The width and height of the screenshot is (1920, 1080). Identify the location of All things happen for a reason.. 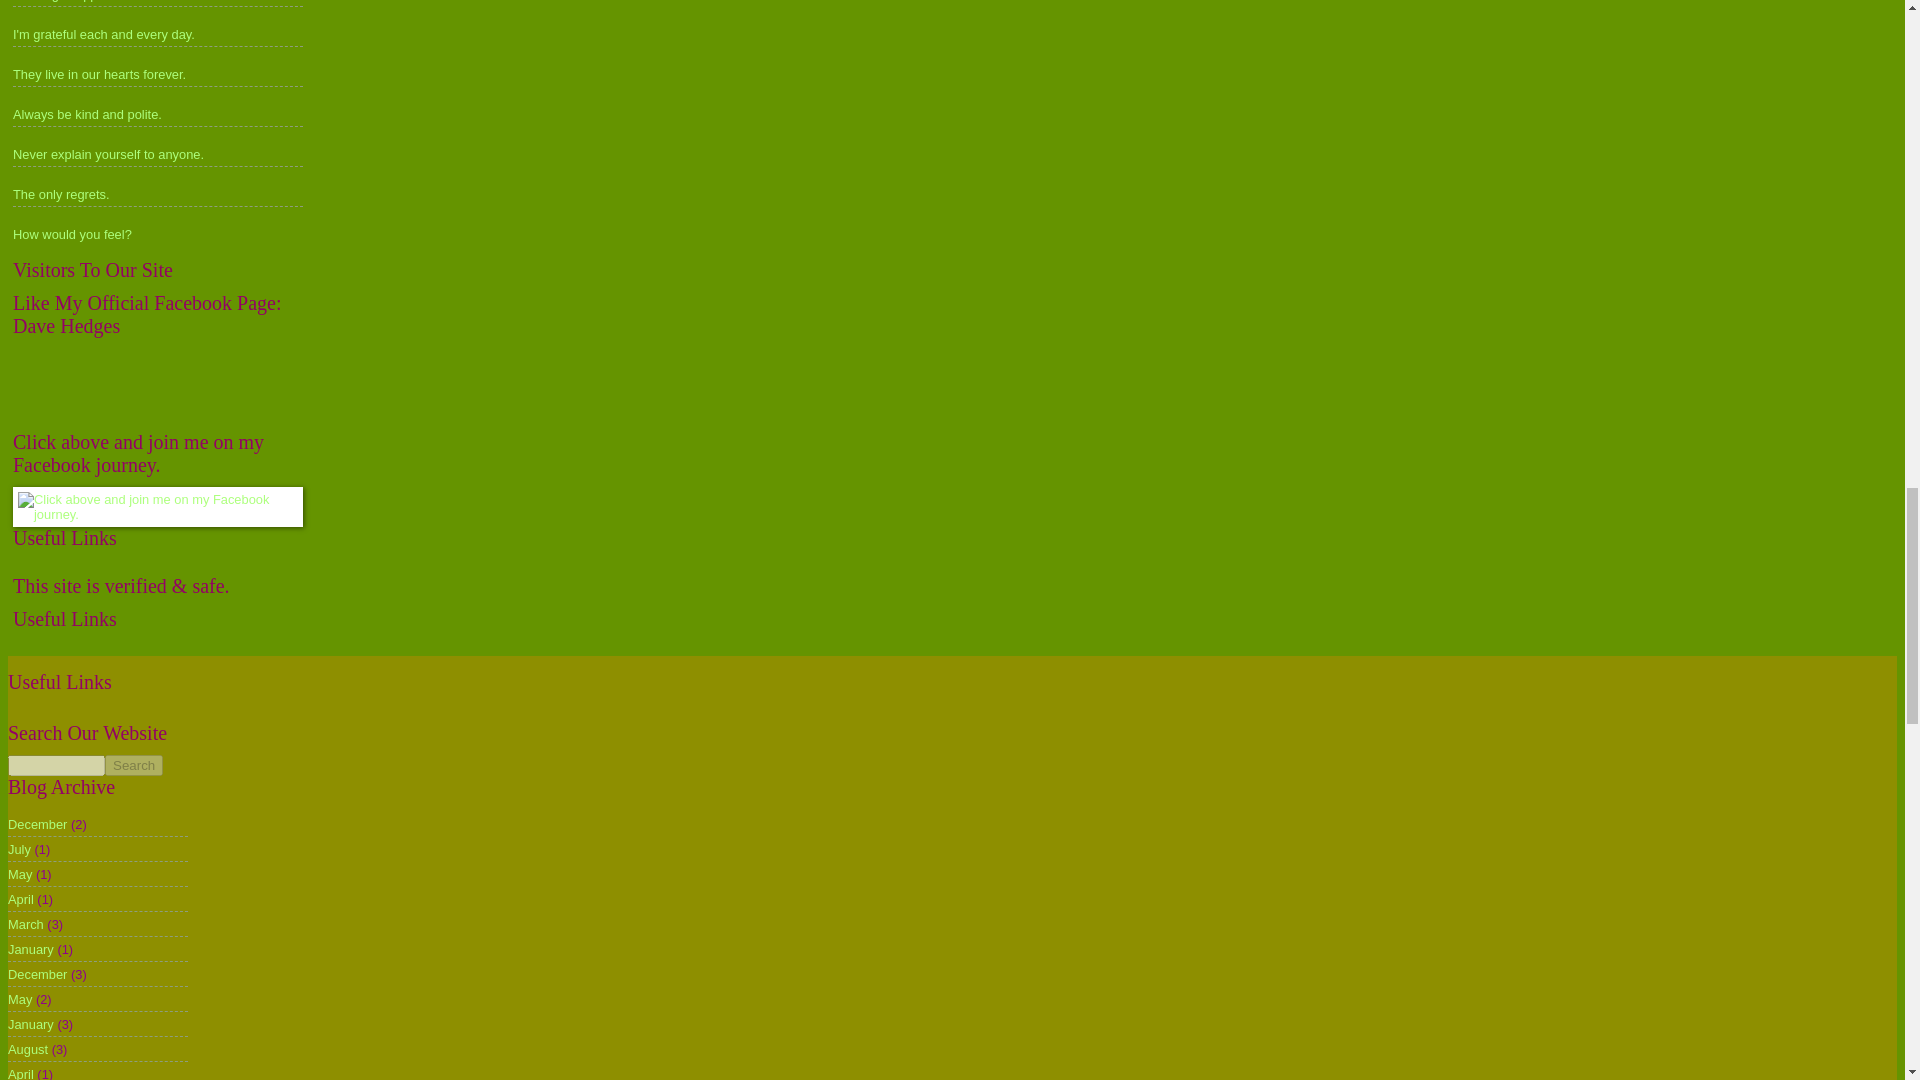
(100, 1).